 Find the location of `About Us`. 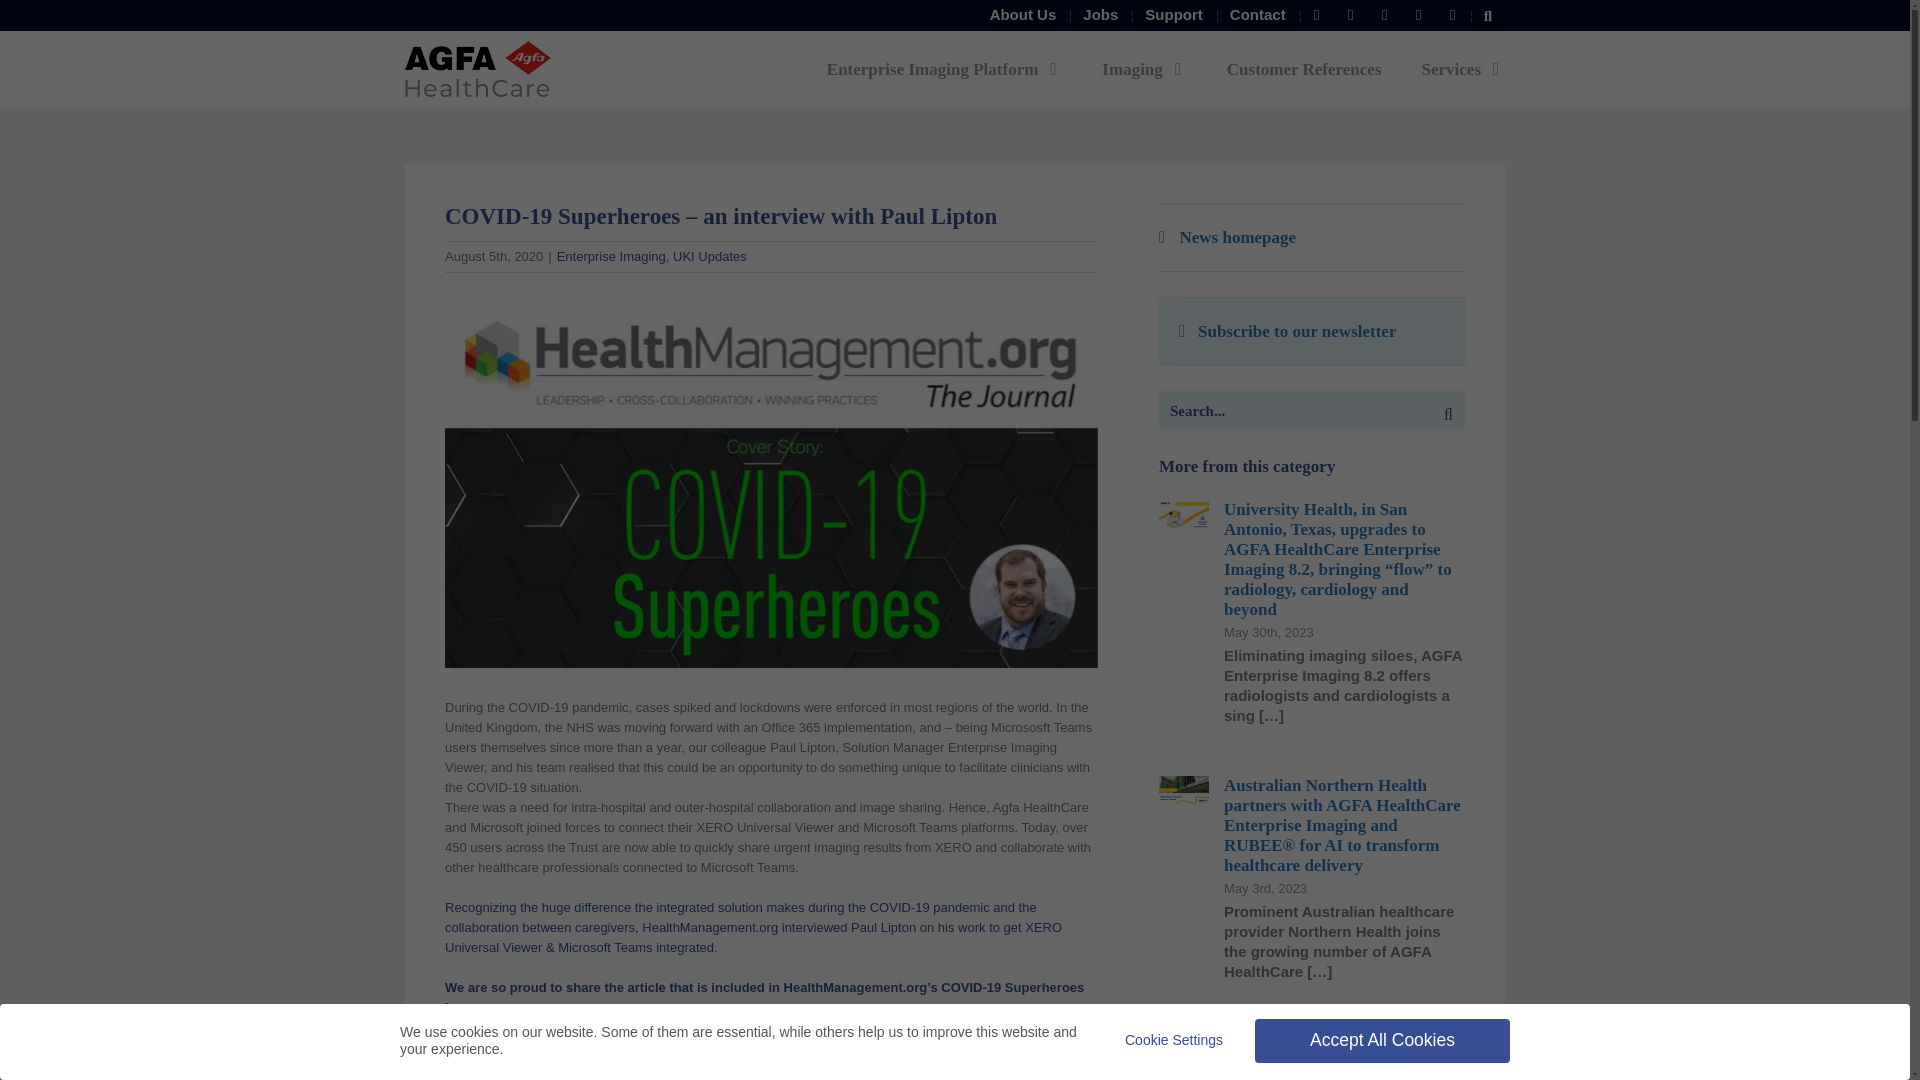

About Us is located at coordinates (1023, 15).